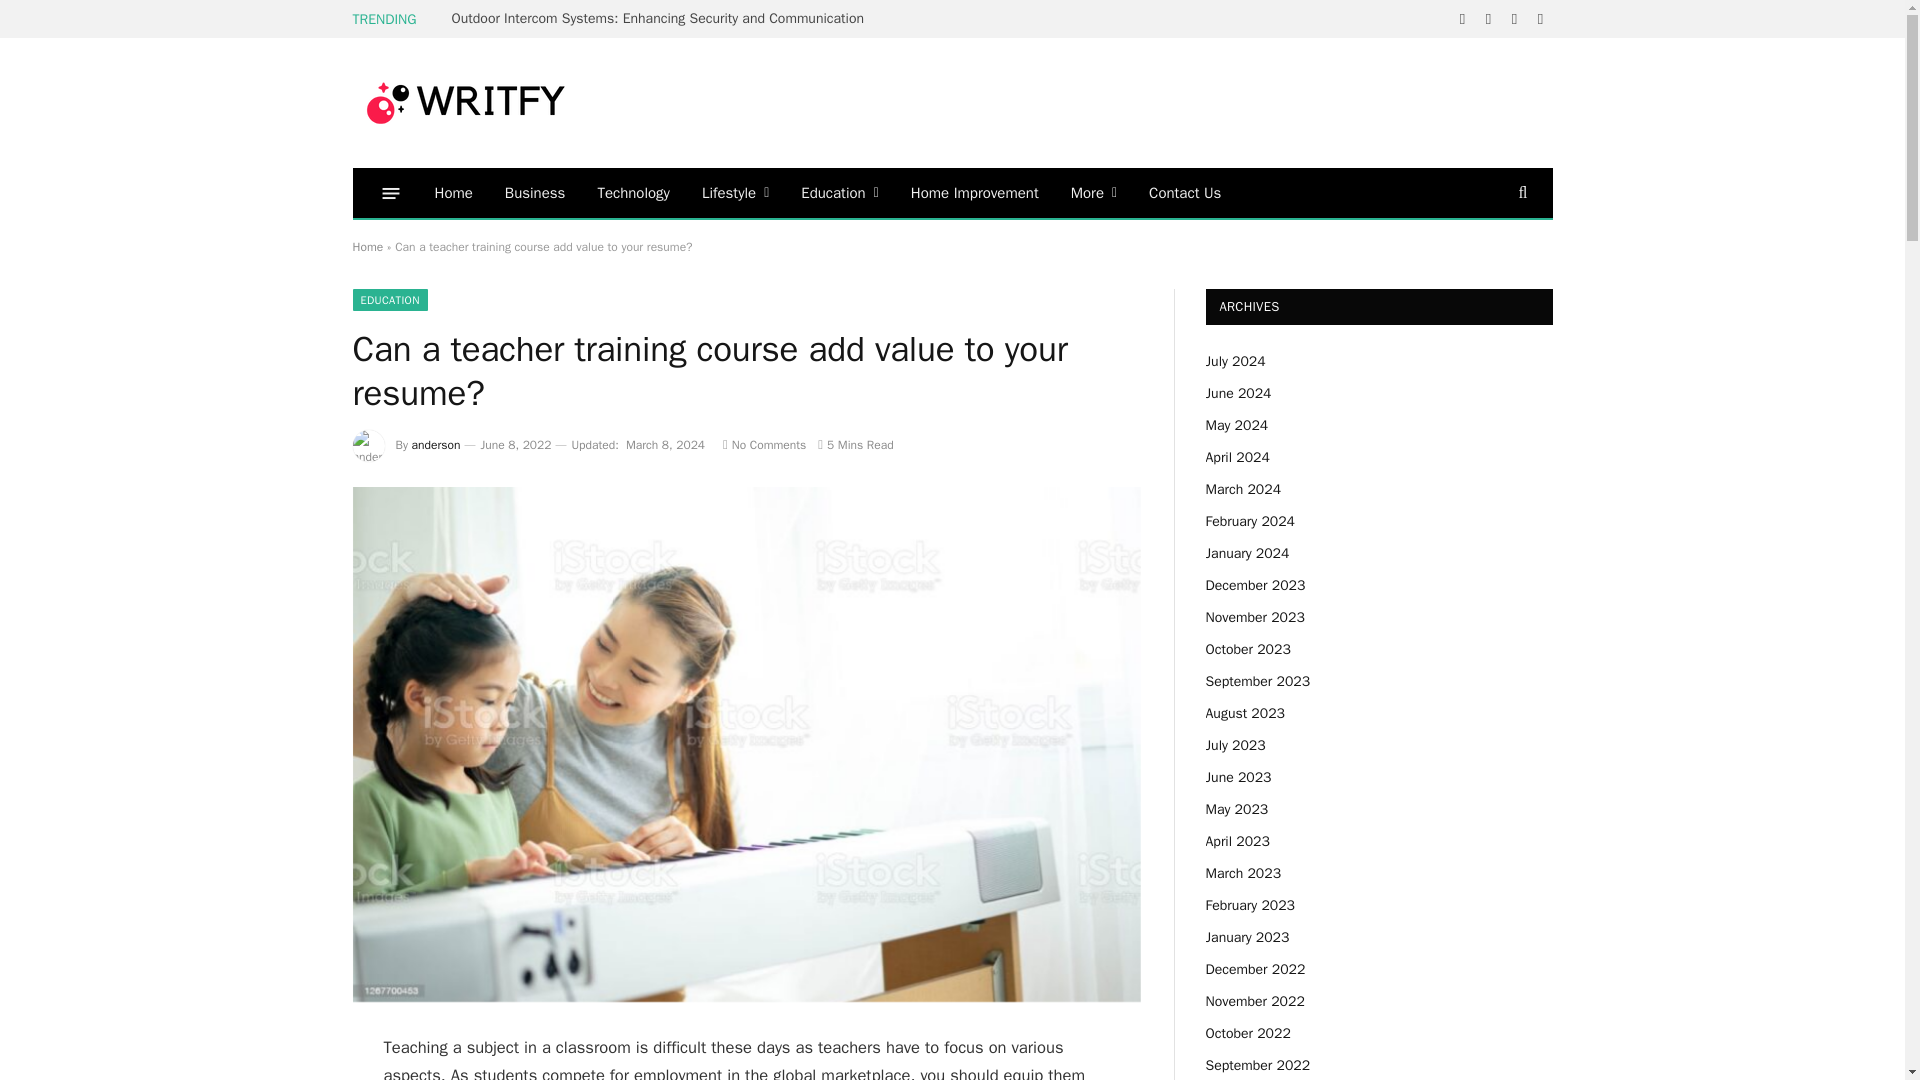  I want to click on Posts by anderson, so click(436, 444).